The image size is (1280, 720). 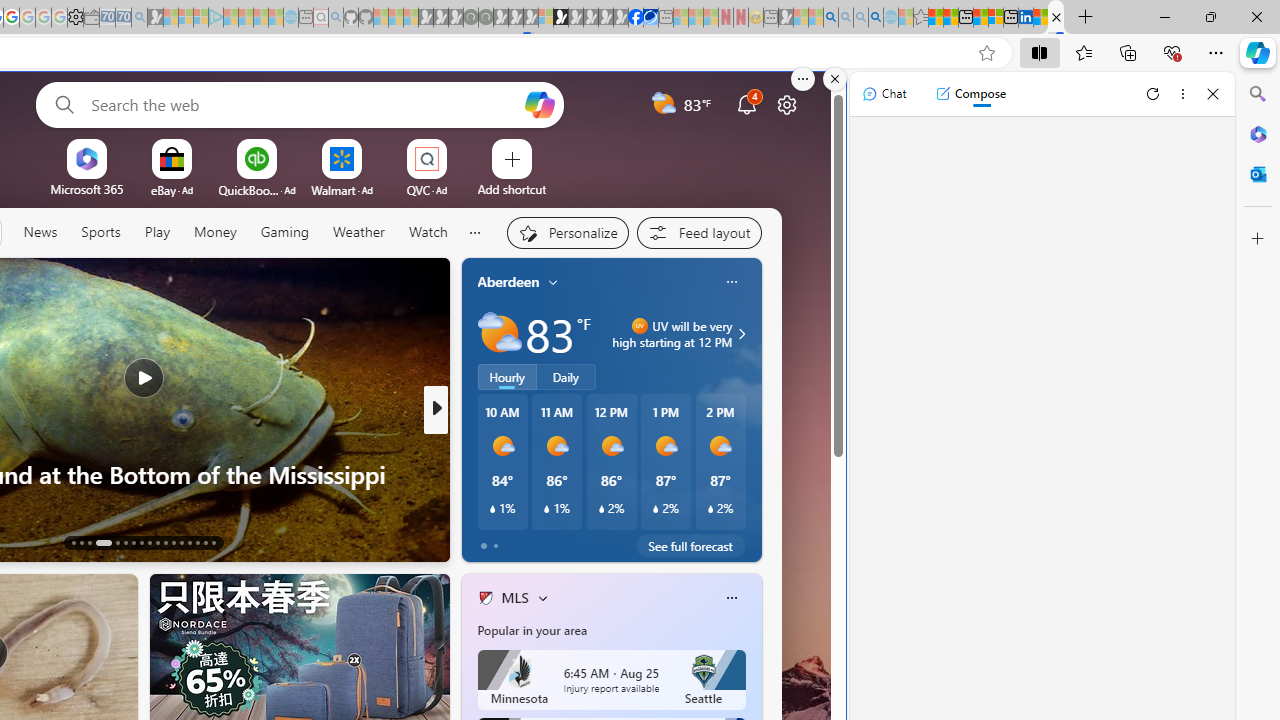 I want to click on next, so click(x=751, y=410).